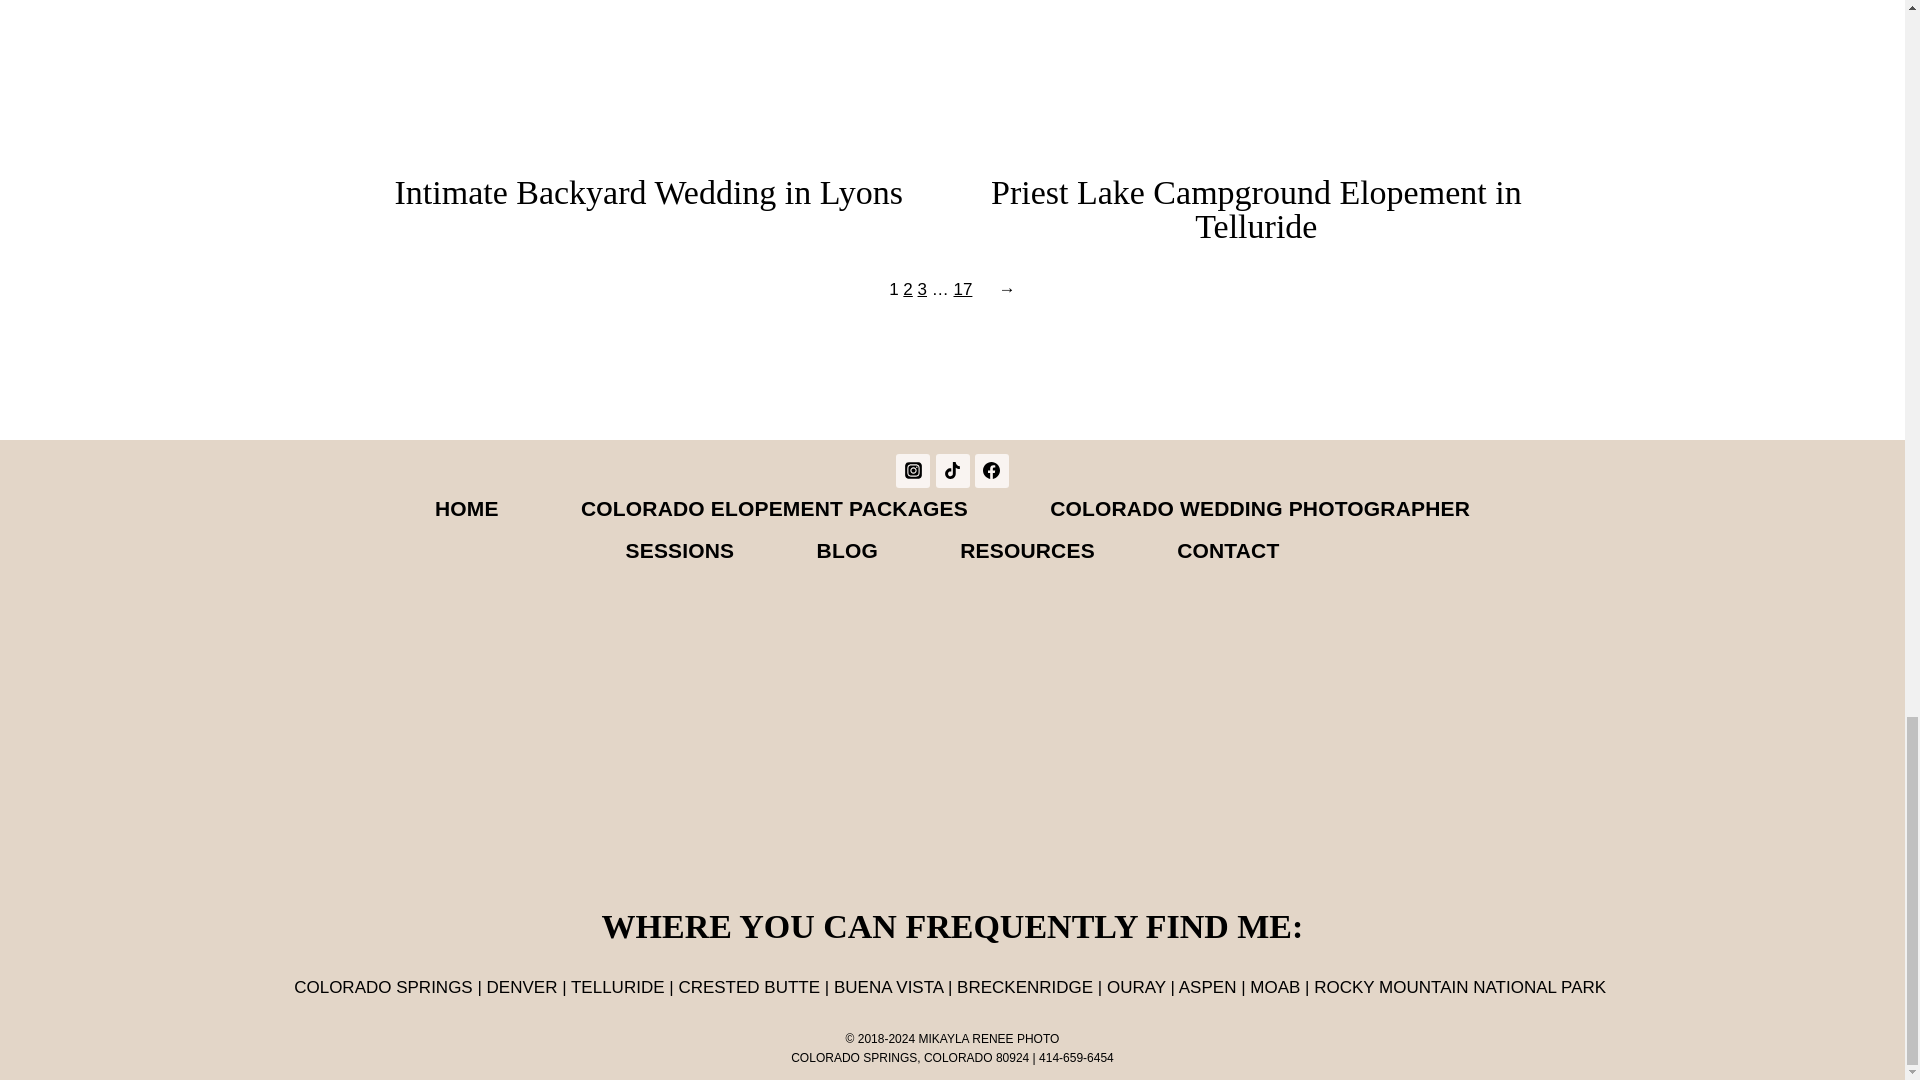 This screenshot has width=1920, height=1080. What do you see at coordinates (1028, 551) in the screenshot?
I see `RESOURCES` at bounding box center [1028, 551].